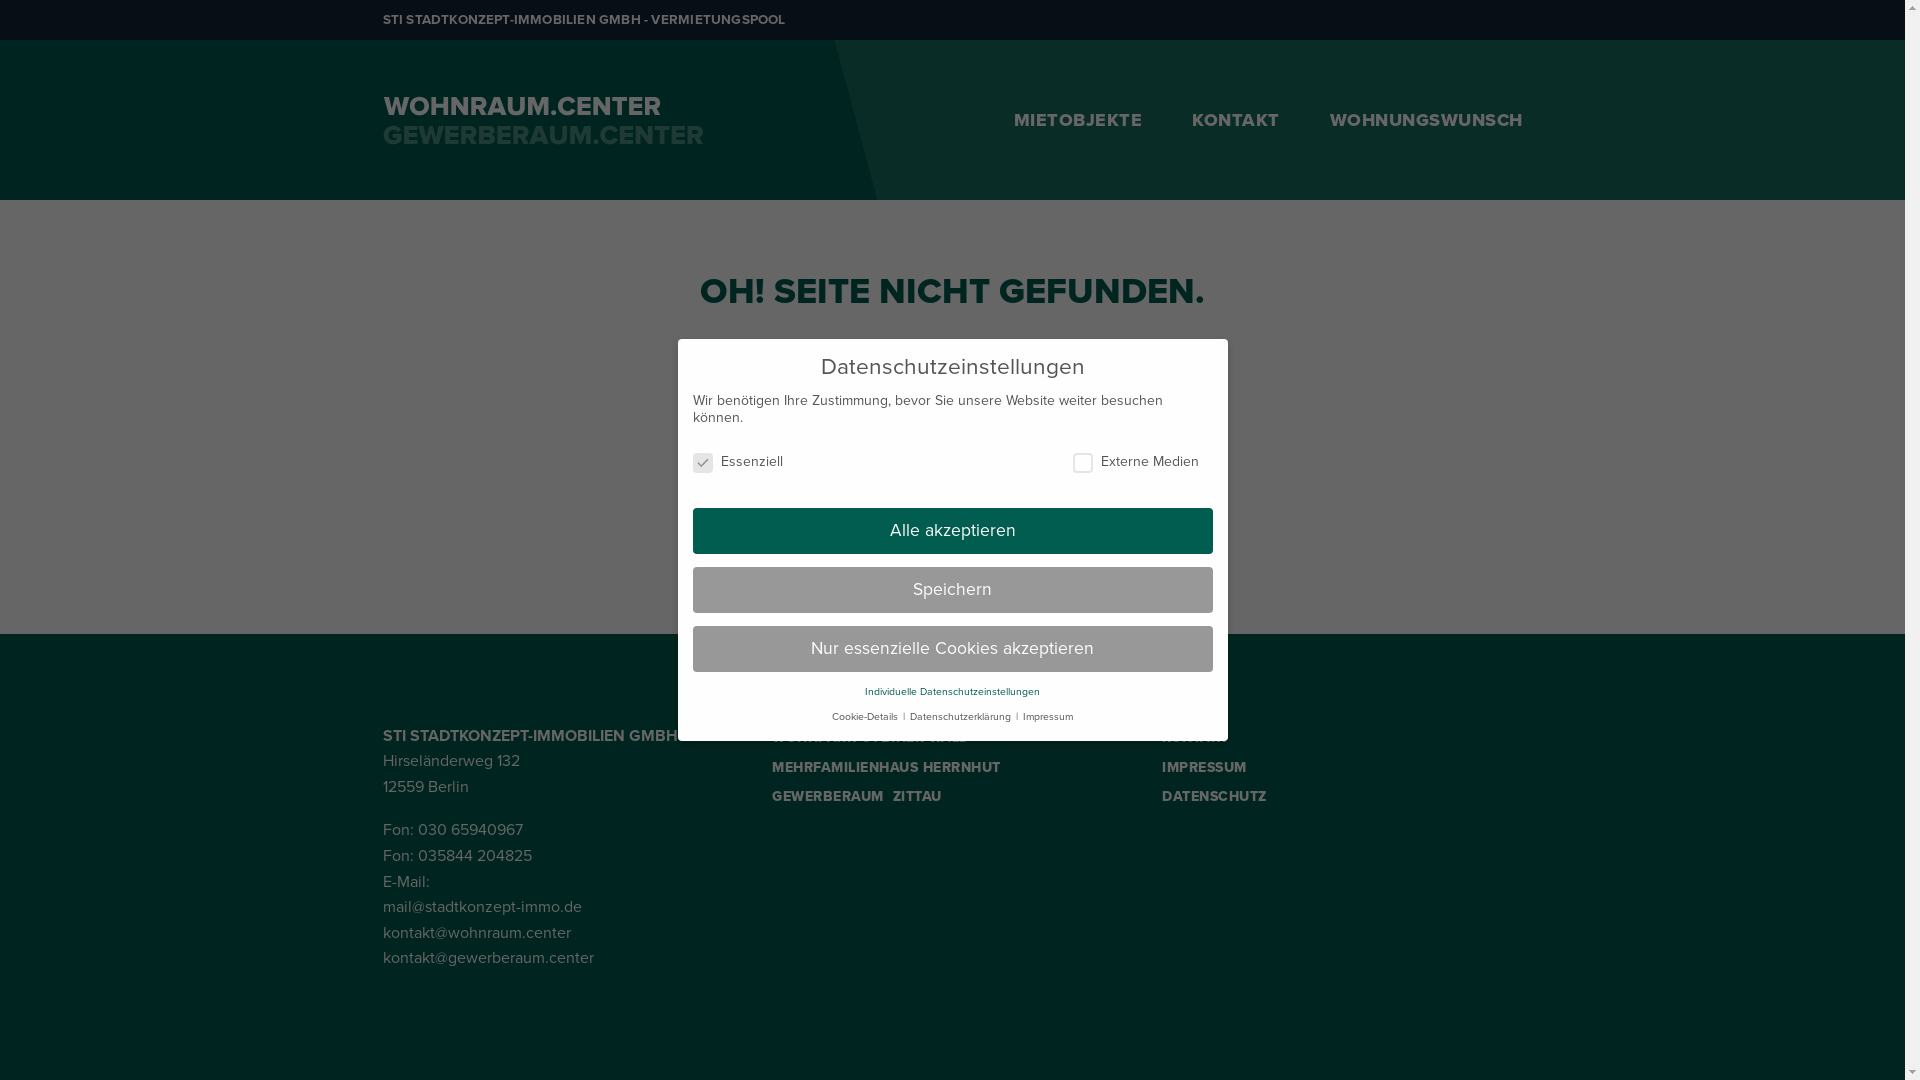  What do you see at coordinates (1078, 120) in the screenshot?
I see `MIETOBJEKTE` at bounding box center [1078, 120].